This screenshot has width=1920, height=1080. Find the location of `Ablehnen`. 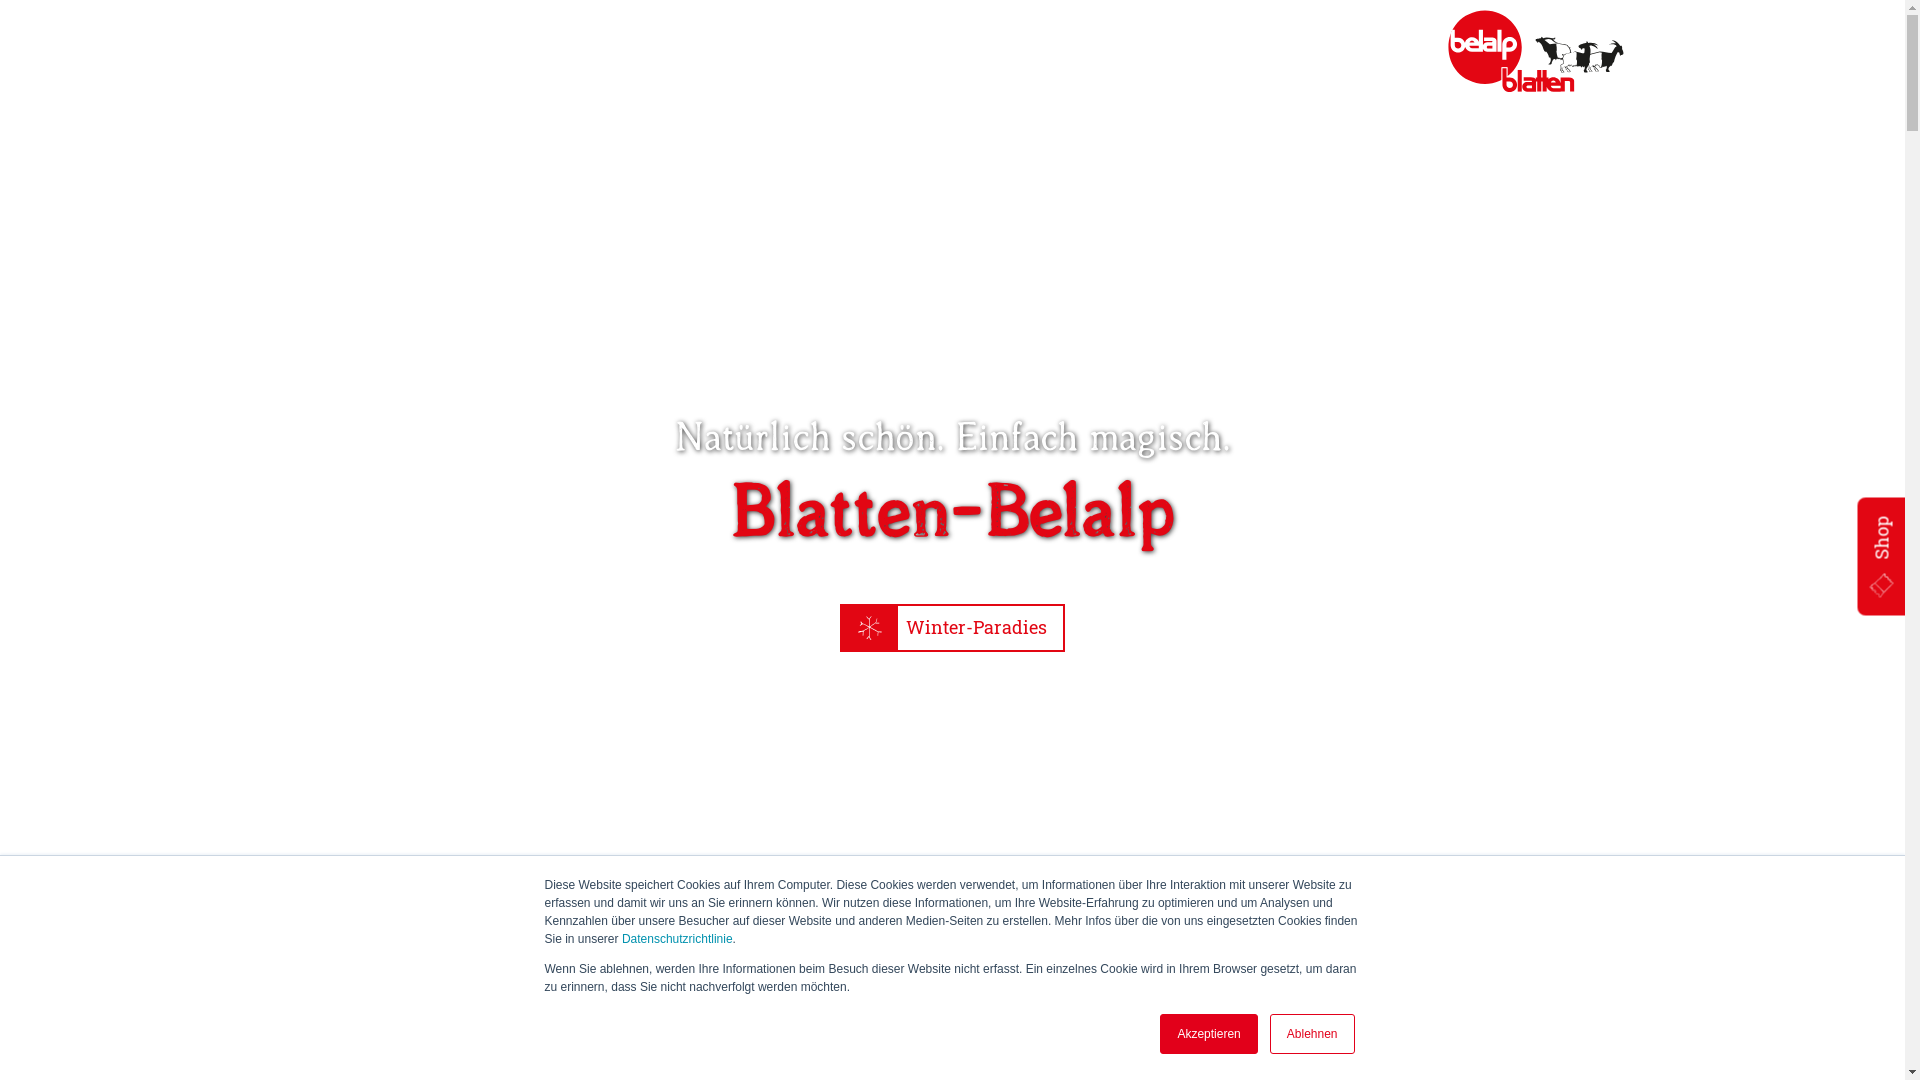

Ablehnen is located at coordinates (1312, 1034).